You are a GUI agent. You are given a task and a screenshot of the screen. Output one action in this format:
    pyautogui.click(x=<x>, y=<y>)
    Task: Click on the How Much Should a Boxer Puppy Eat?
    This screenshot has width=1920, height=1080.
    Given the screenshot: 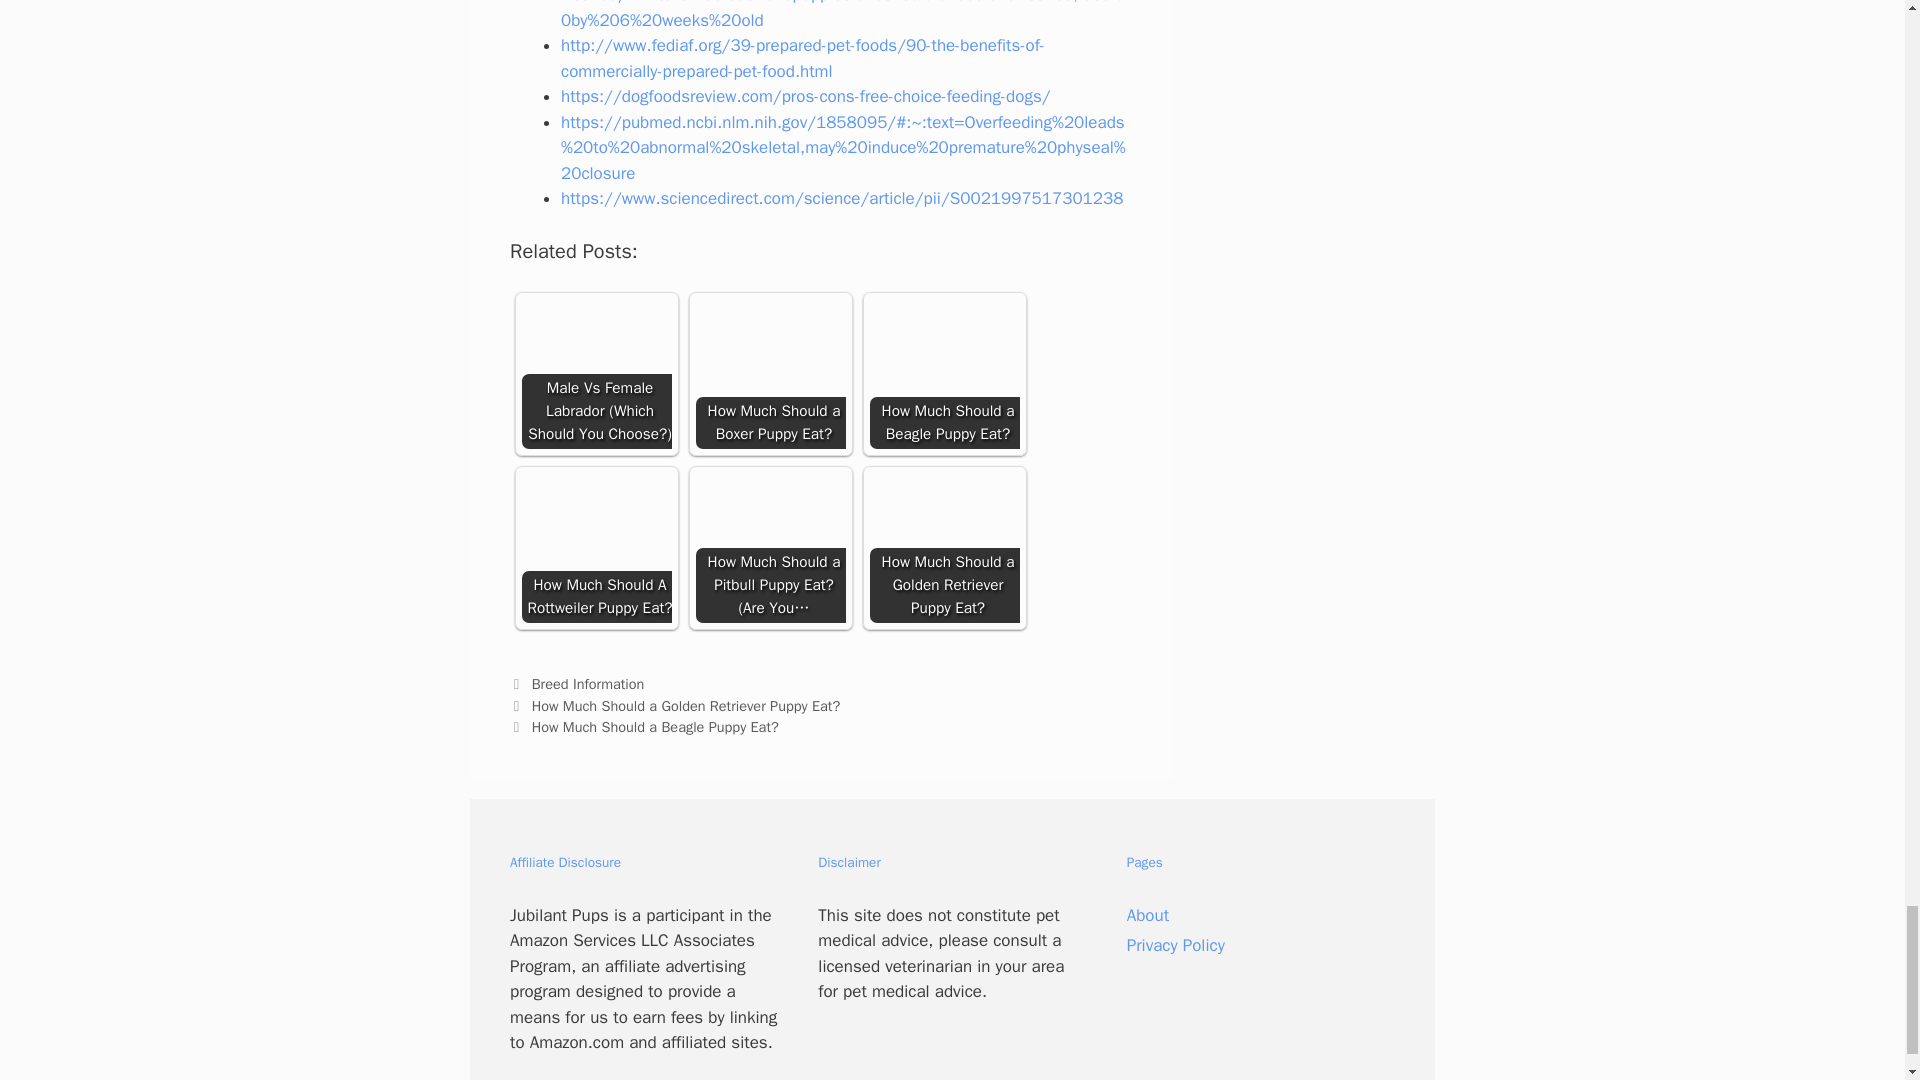 What is the action you would take?
    pyautogui.click(x=770, y=374)
    